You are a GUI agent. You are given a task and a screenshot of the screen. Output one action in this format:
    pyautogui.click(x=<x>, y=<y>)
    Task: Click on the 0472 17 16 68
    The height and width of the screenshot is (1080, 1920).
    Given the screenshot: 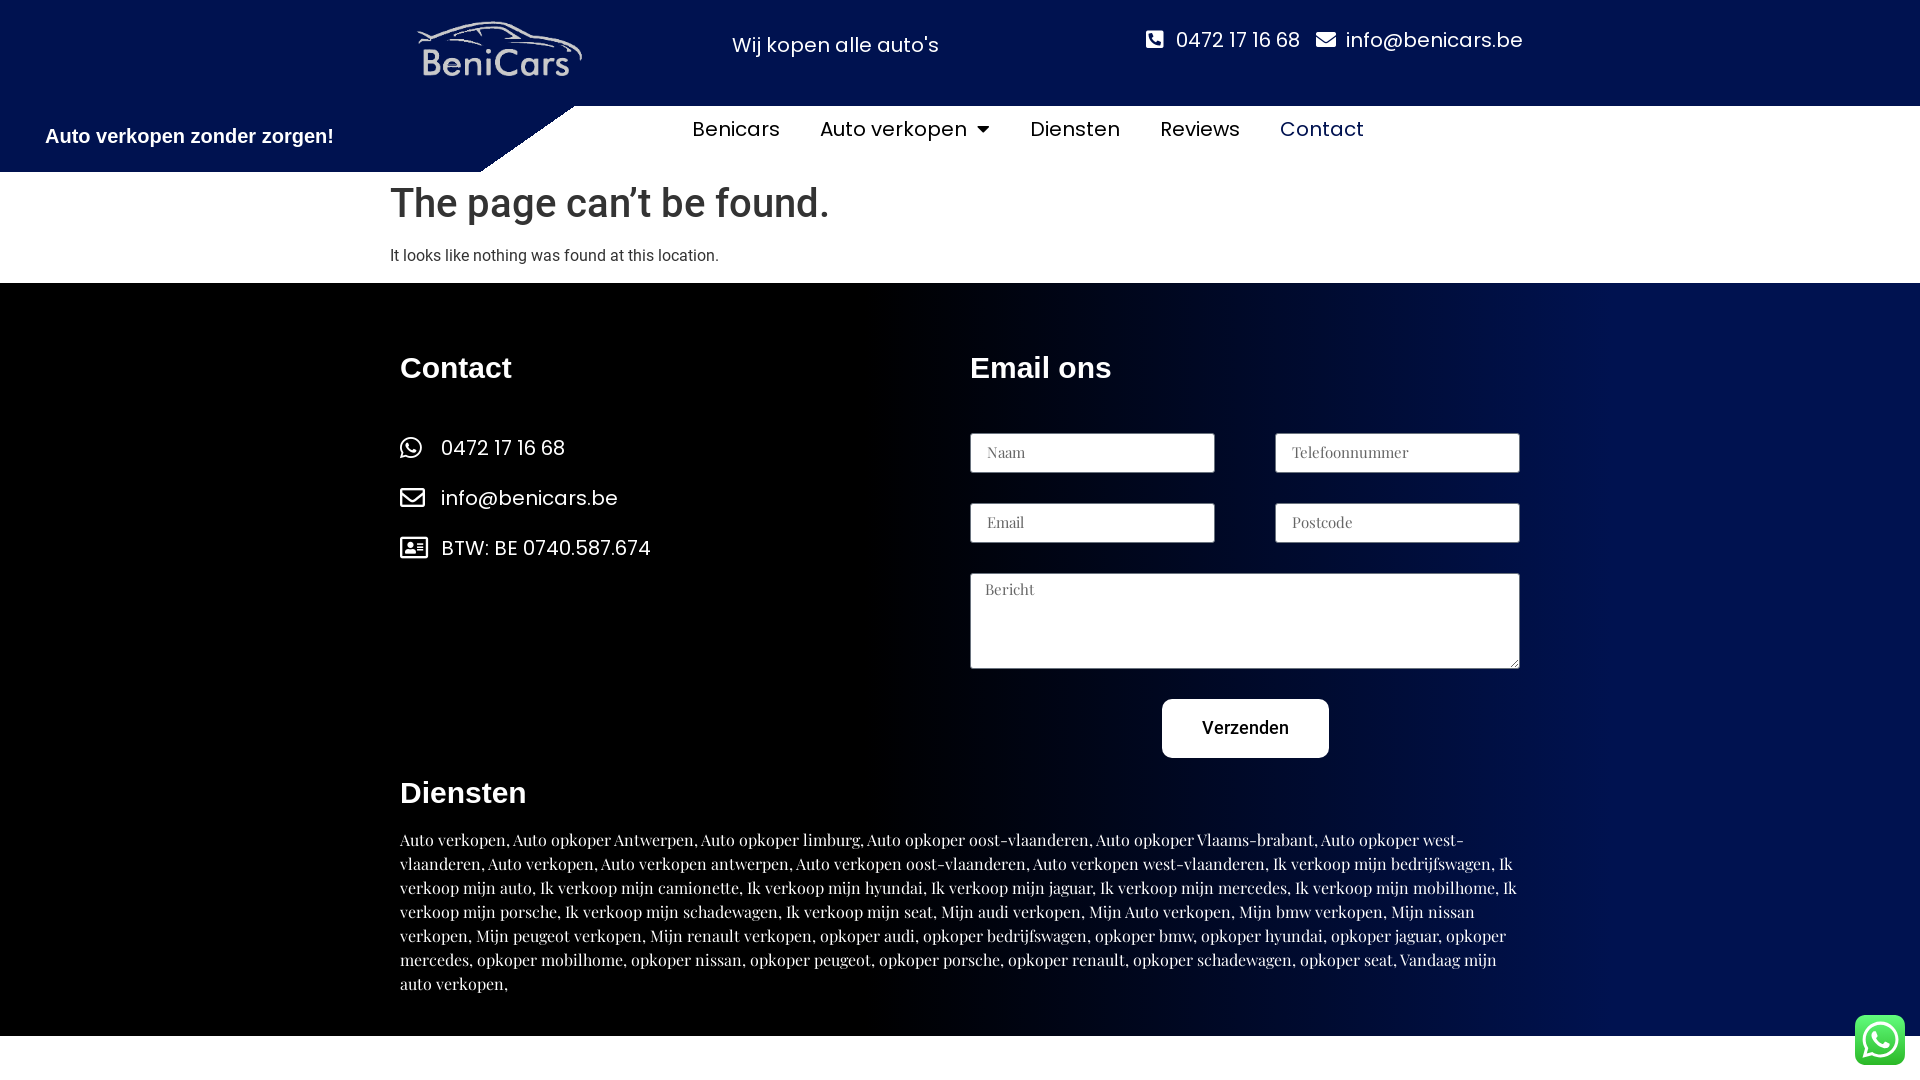 What is the action you would take?
    pyautogui.click(x=1223, y=40)
    